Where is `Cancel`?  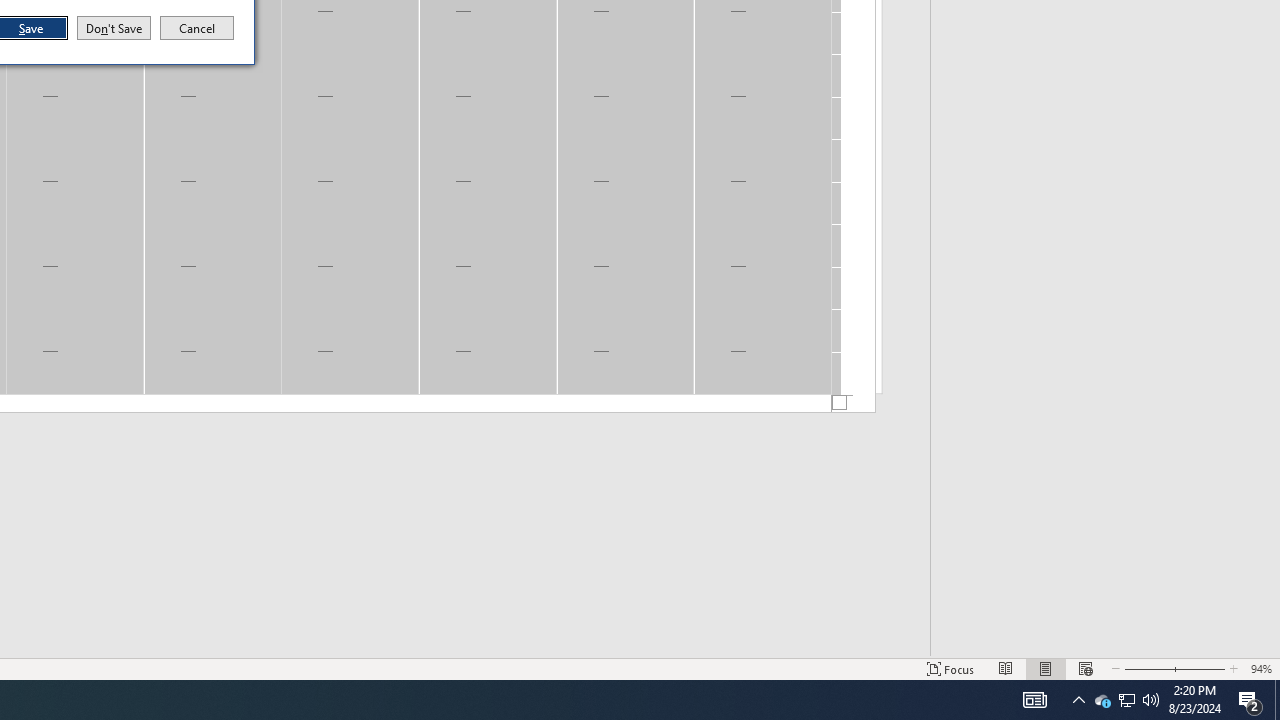 Cancel is located at coordinates (1250, 700).